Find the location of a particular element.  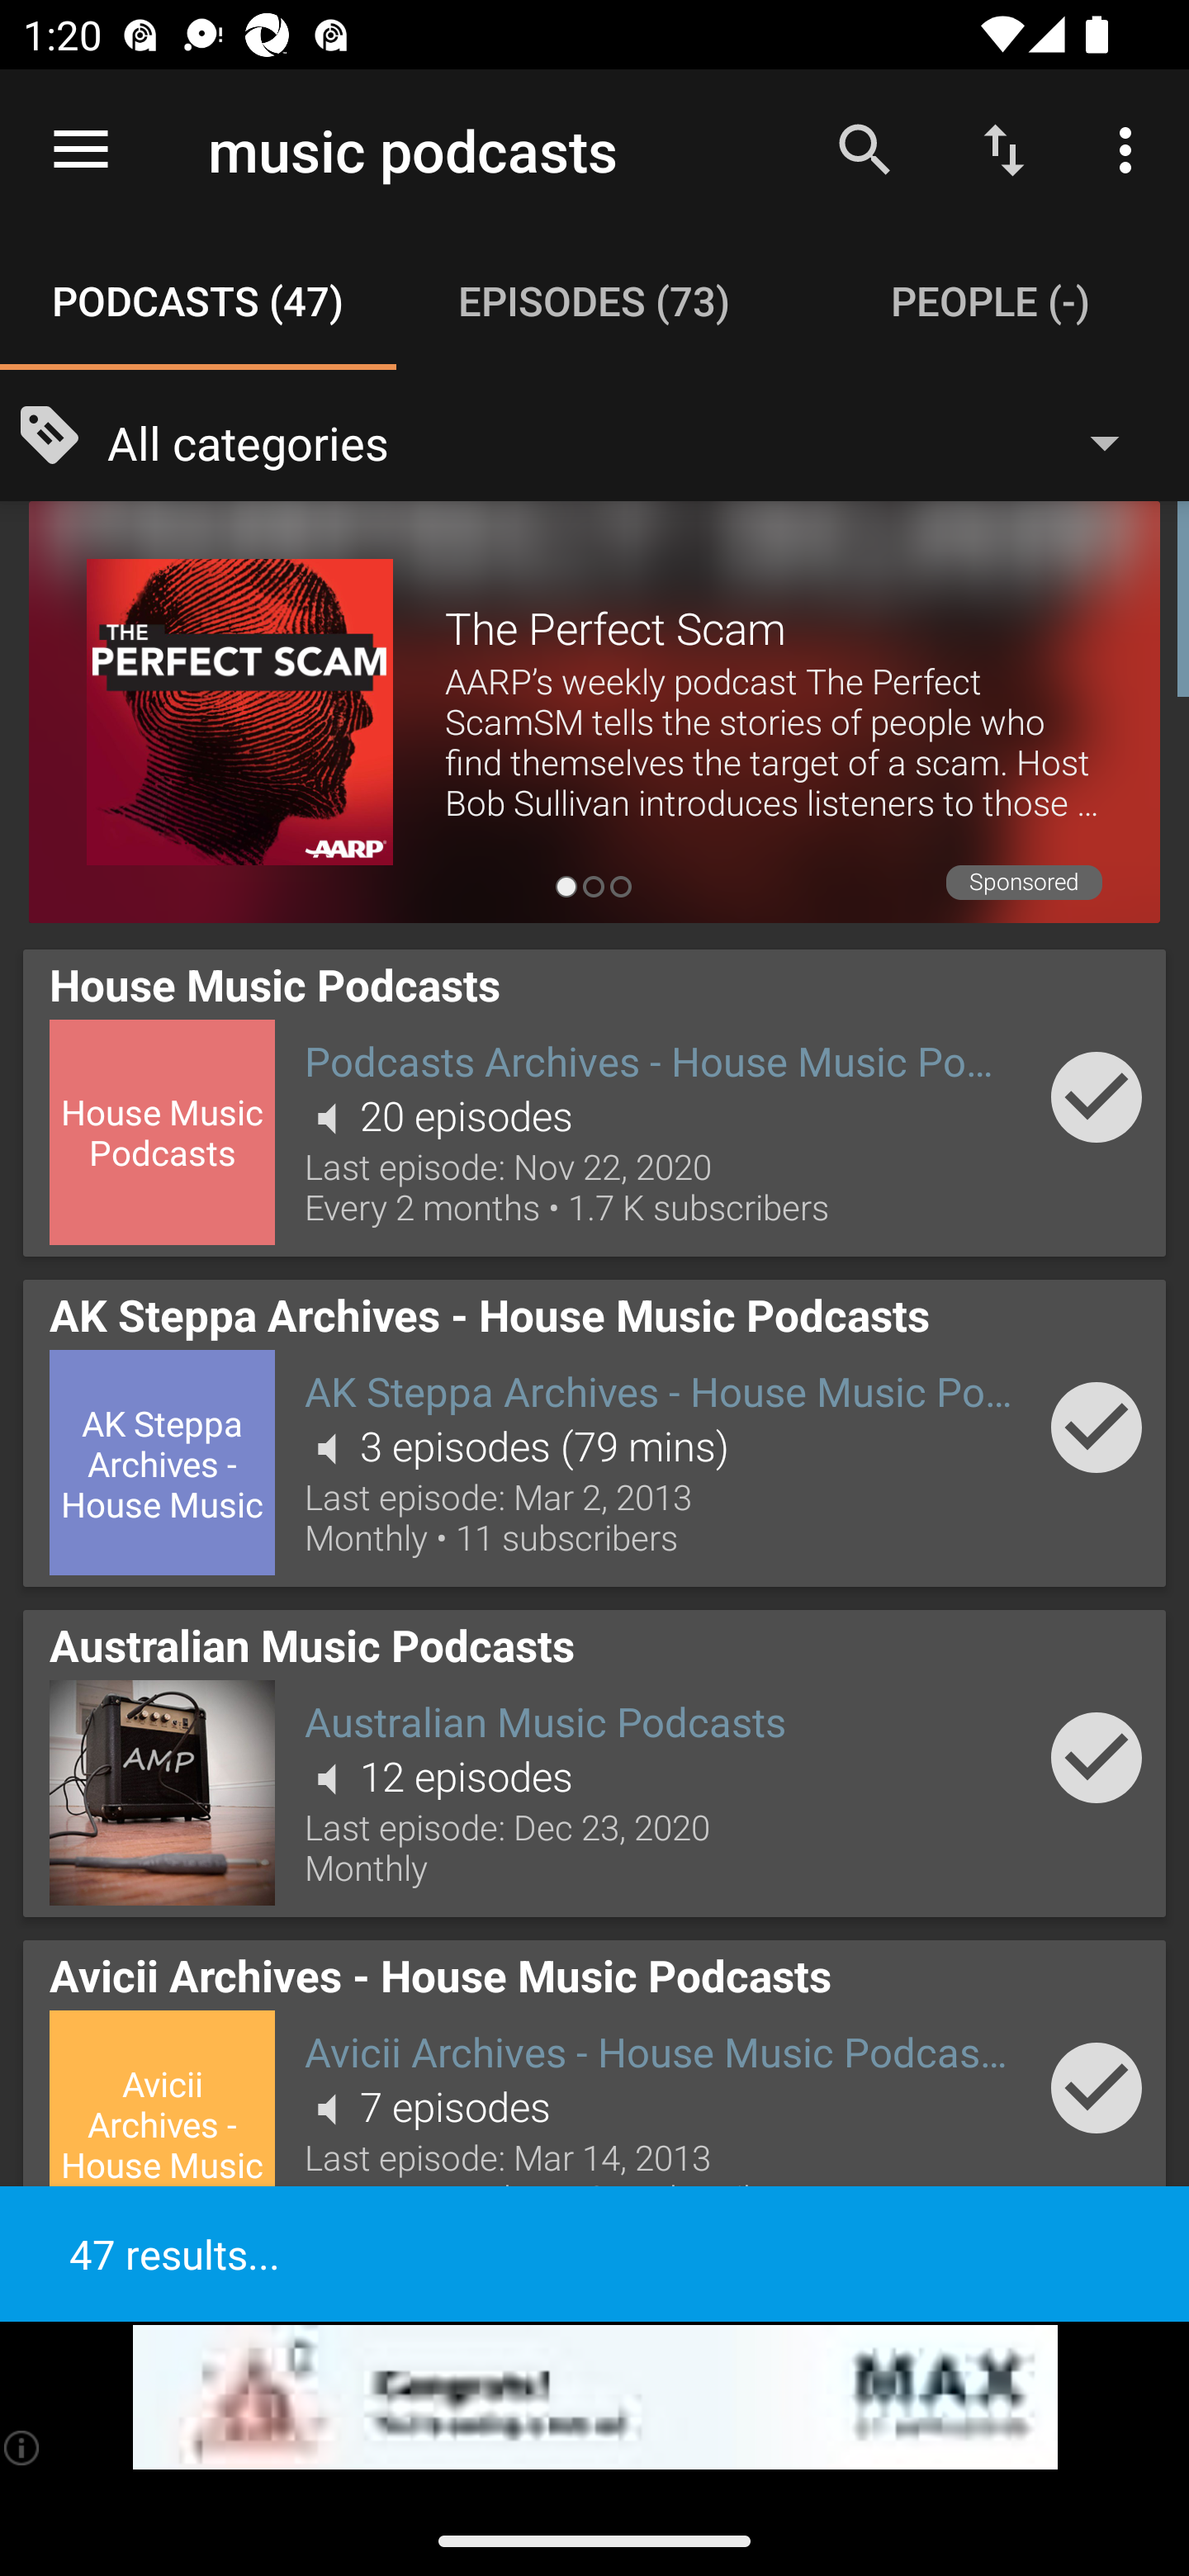

Add is located at coordinates (1097, 1427).